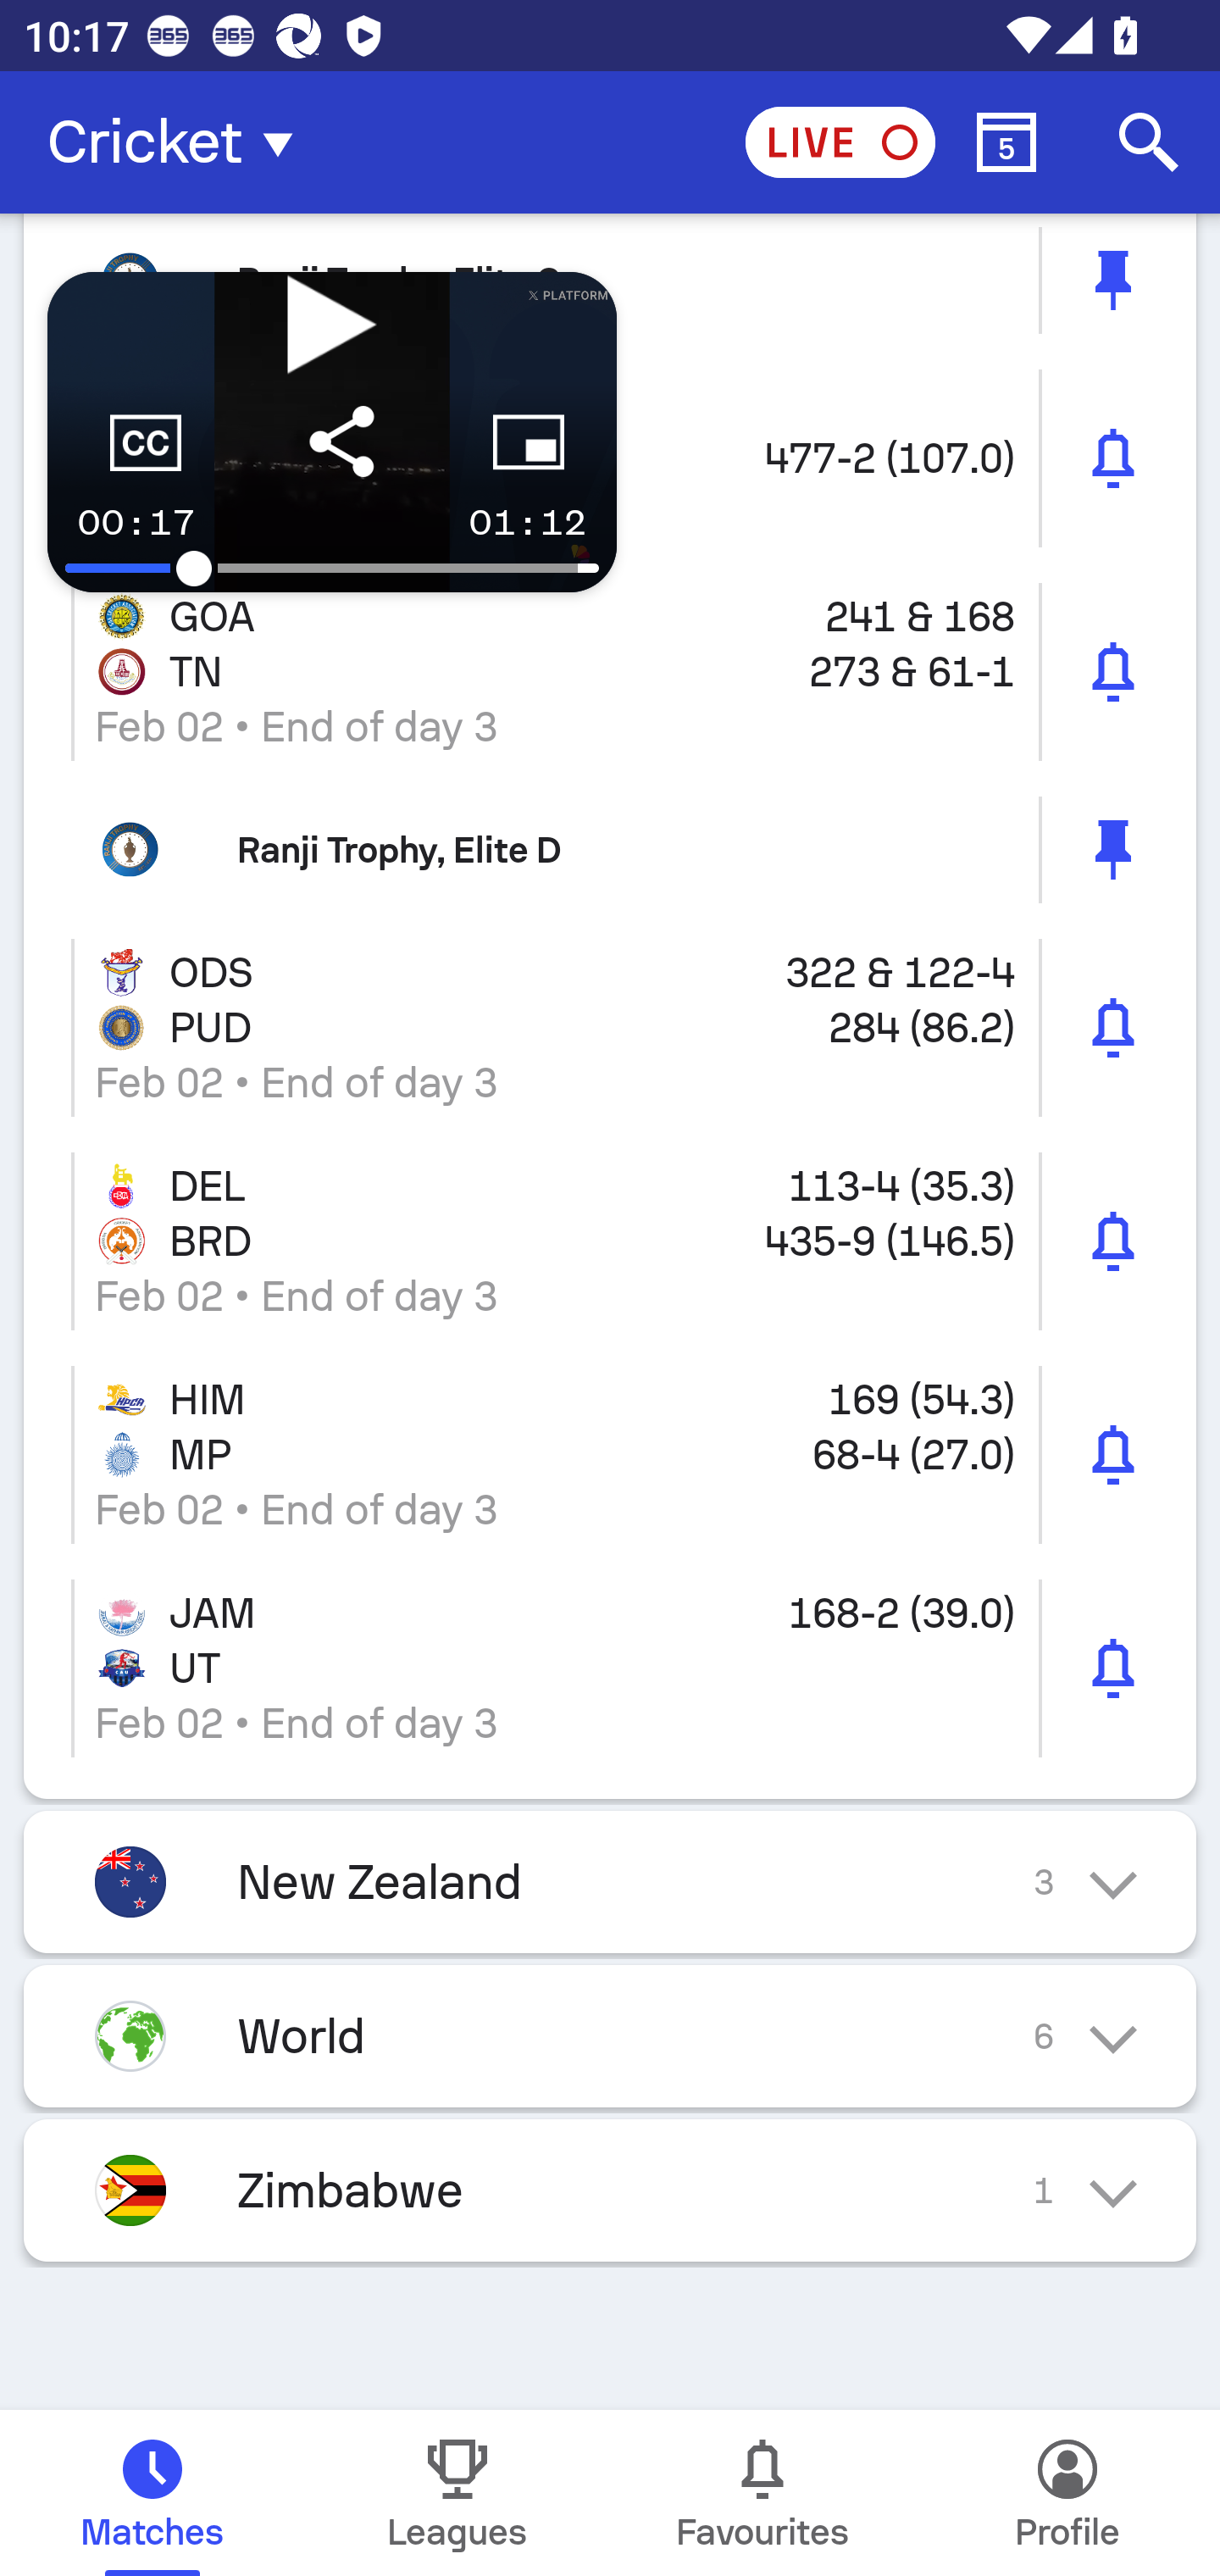  Describe the element at coordinates (610, 671) in the screenshot. I see `GOA 241 & 168 TN 273 & 61-1 Feb 02 • End of day 3` at that location.